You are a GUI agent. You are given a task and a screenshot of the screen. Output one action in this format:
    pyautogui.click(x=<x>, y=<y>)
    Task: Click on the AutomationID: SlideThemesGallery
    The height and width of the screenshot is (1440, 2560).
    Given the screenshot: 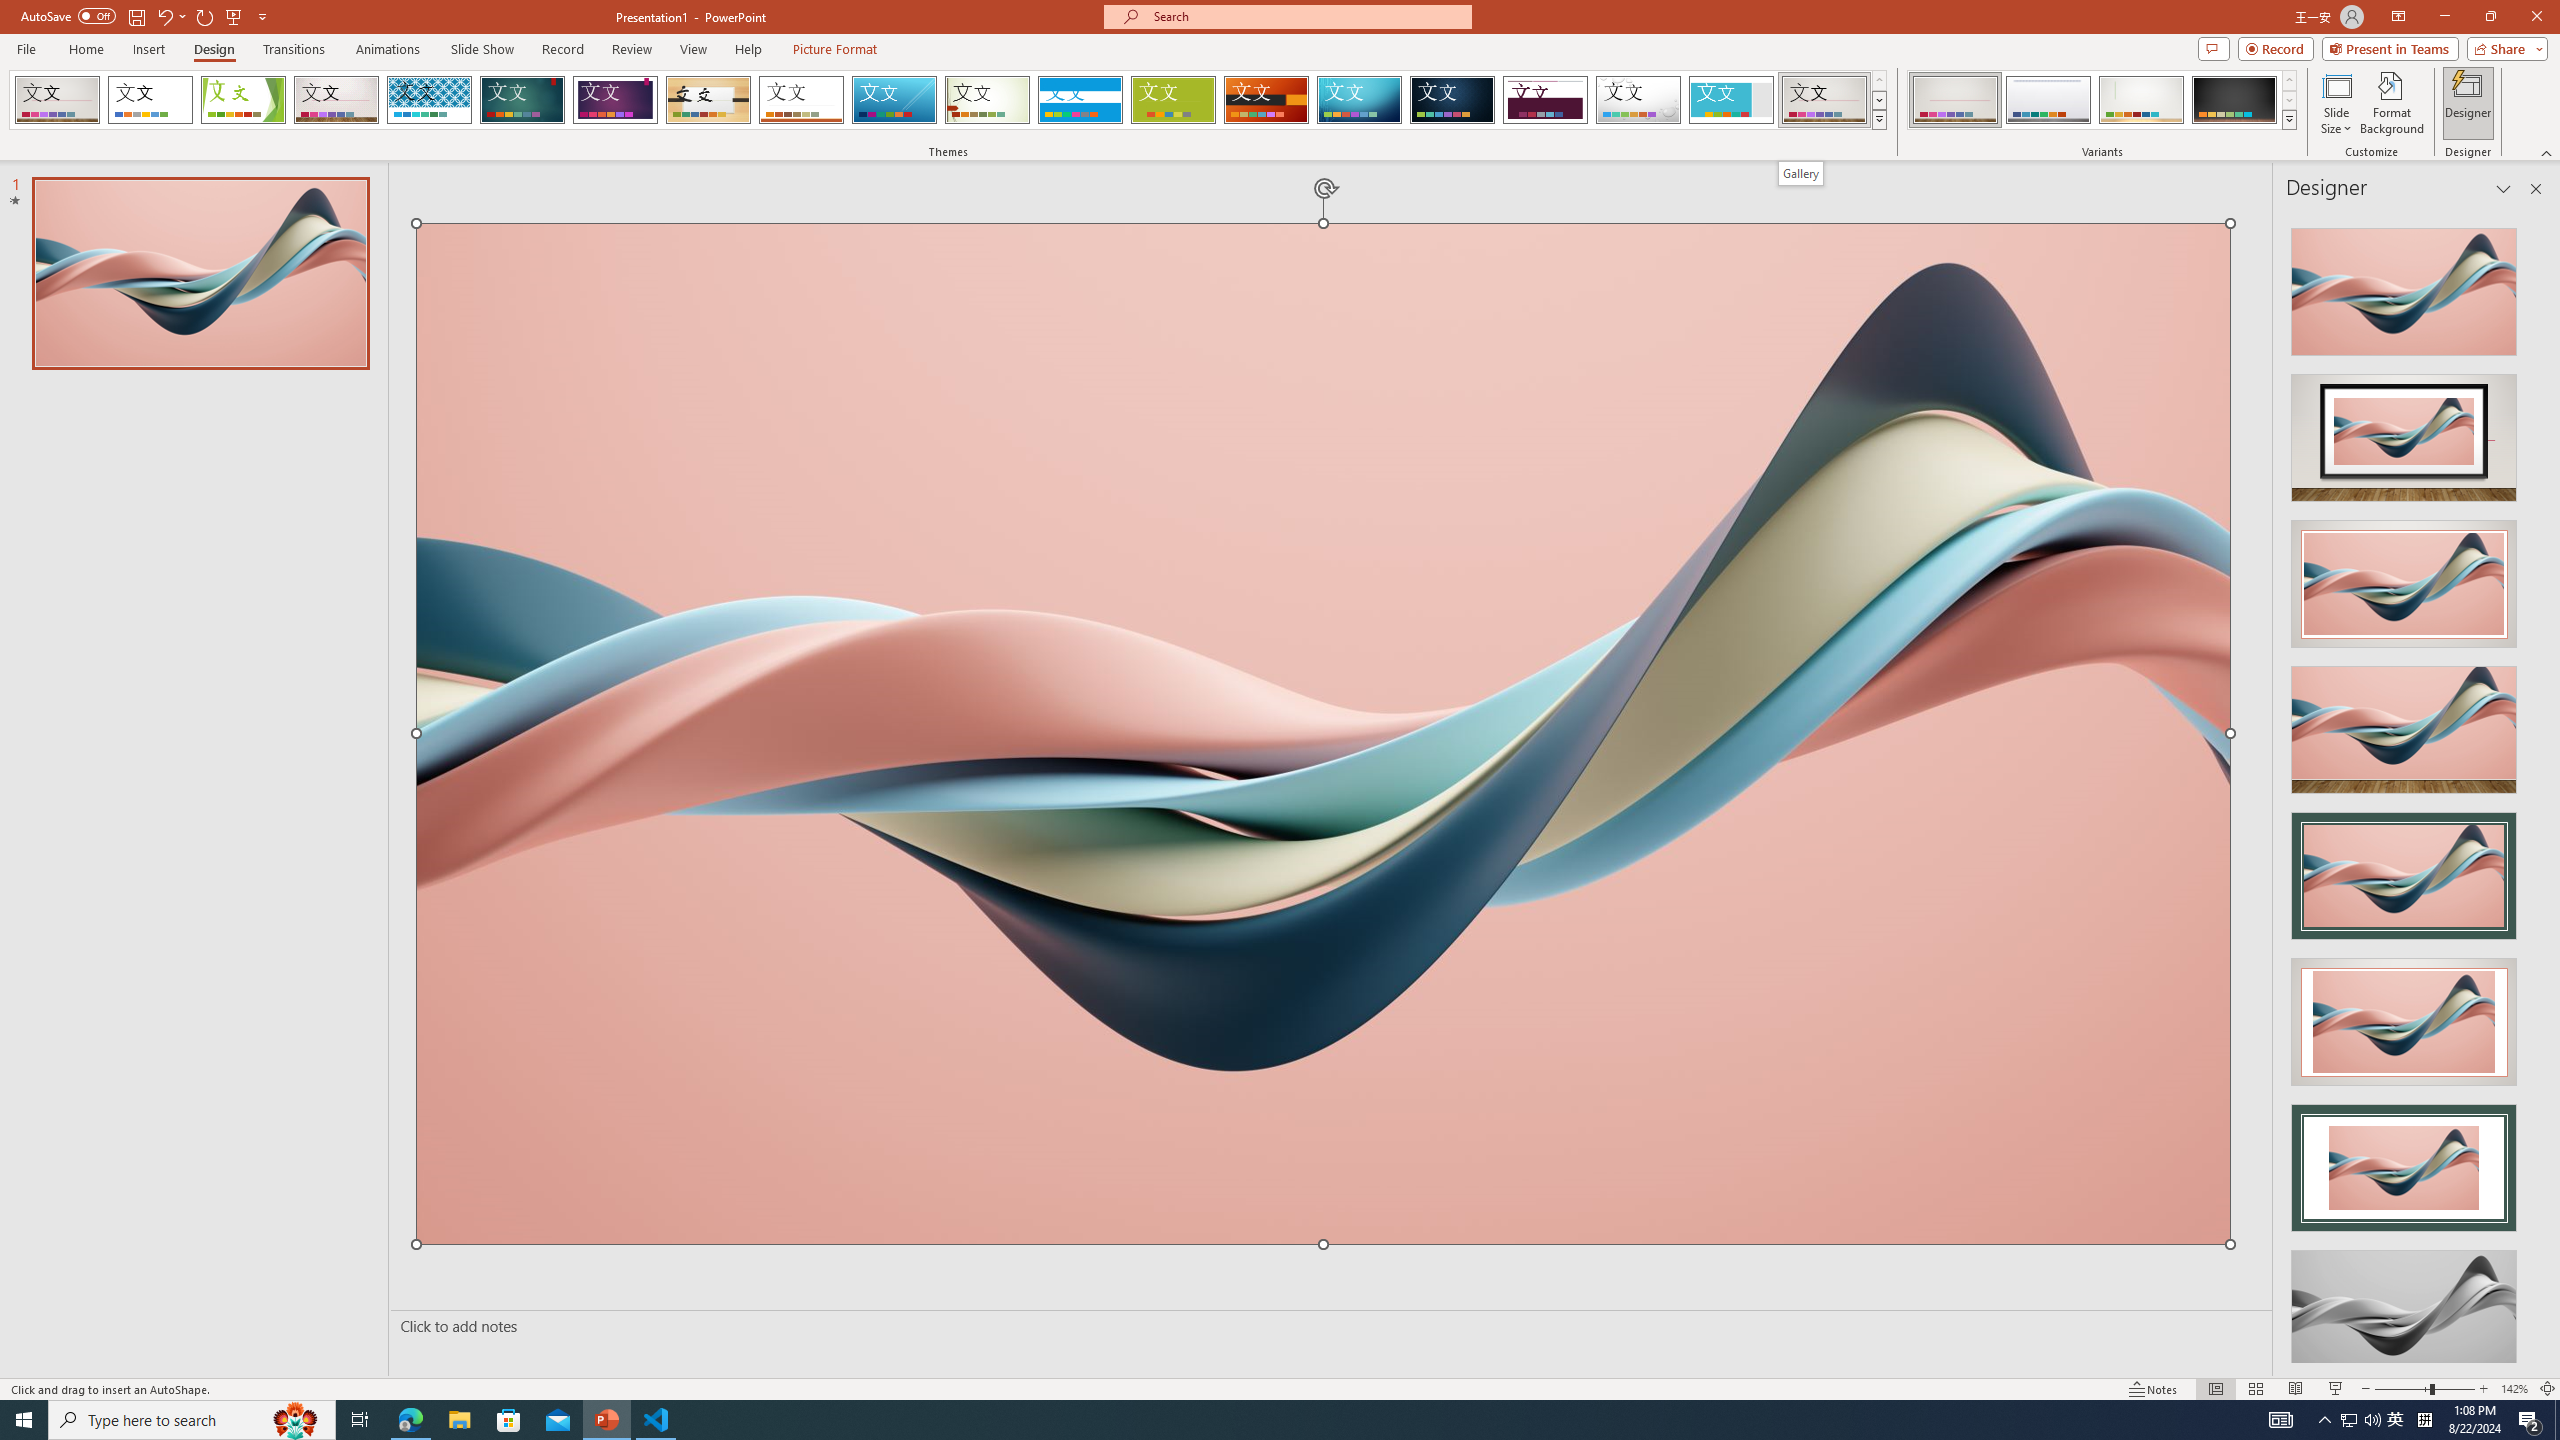 What is the action you would take?
    pyautogui.click(x=948, y=100)
    